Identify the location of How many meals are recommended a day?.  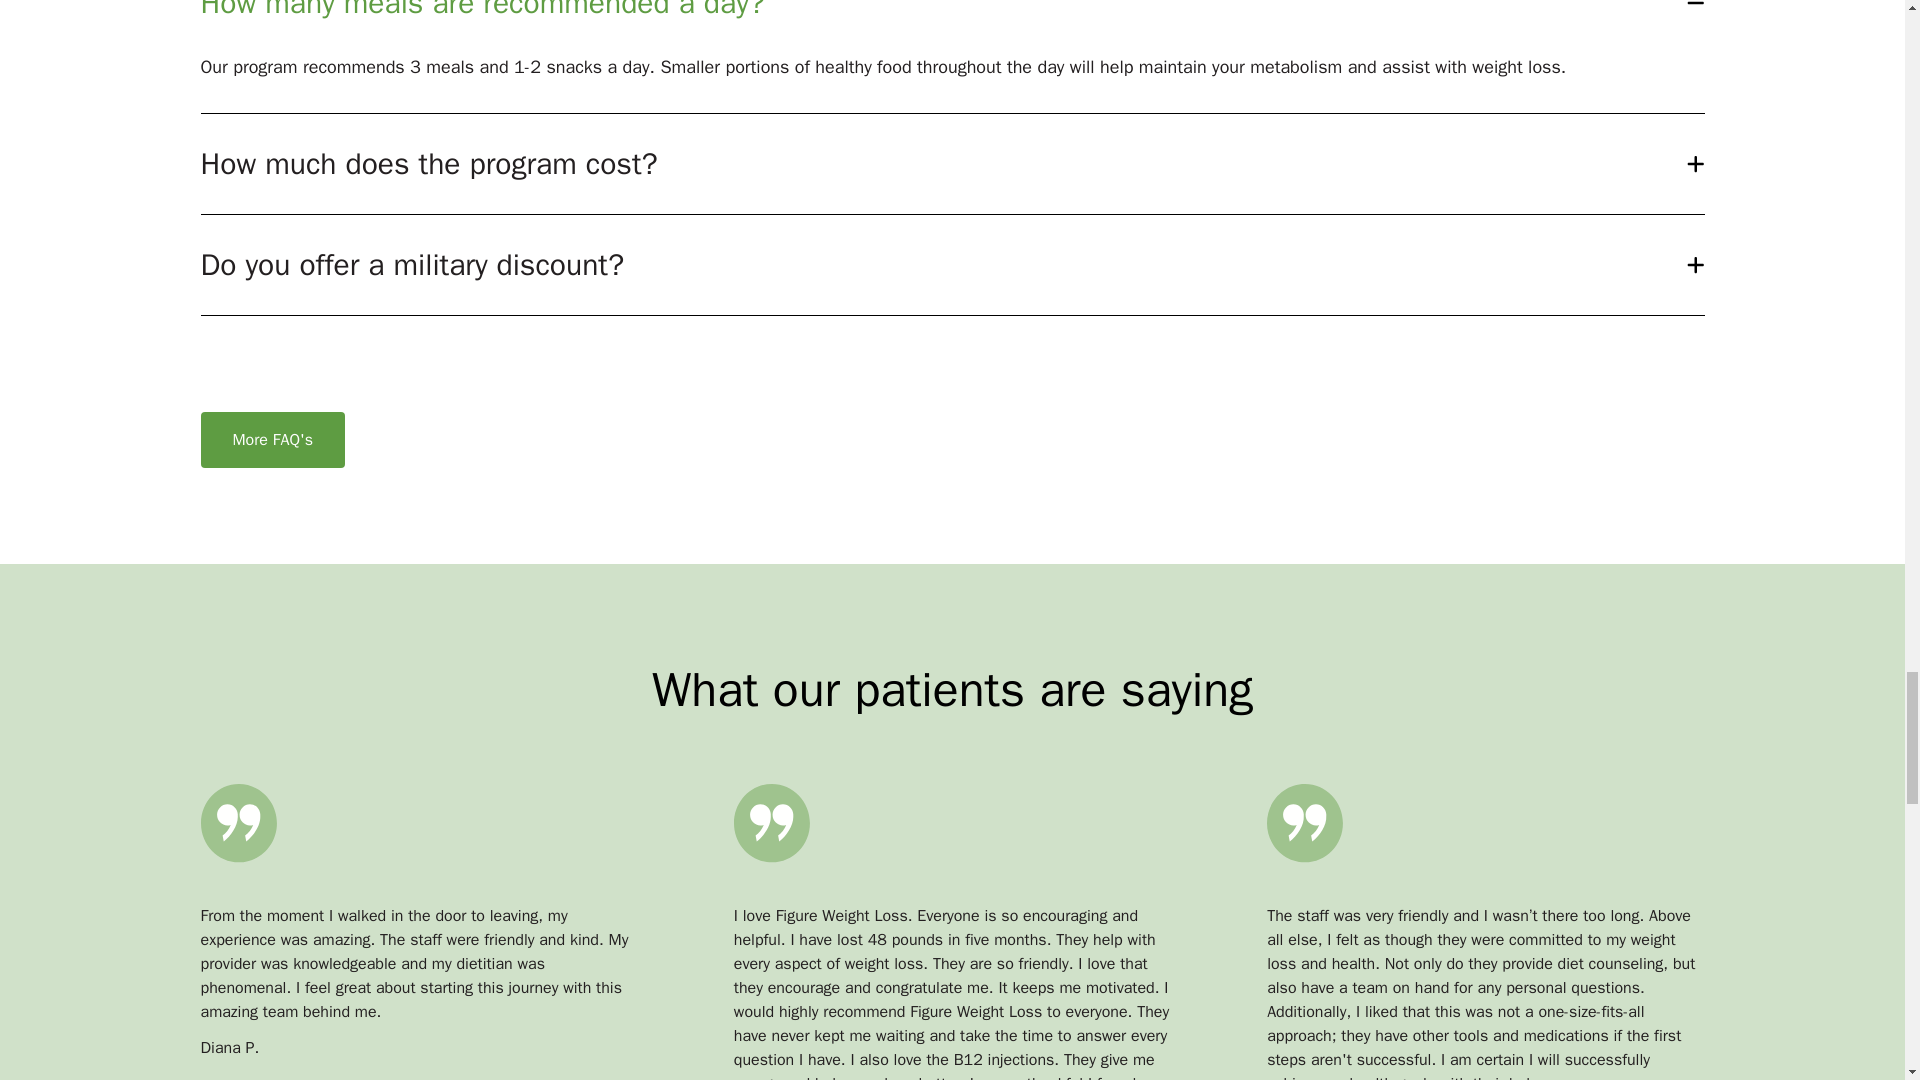
(952, 10).